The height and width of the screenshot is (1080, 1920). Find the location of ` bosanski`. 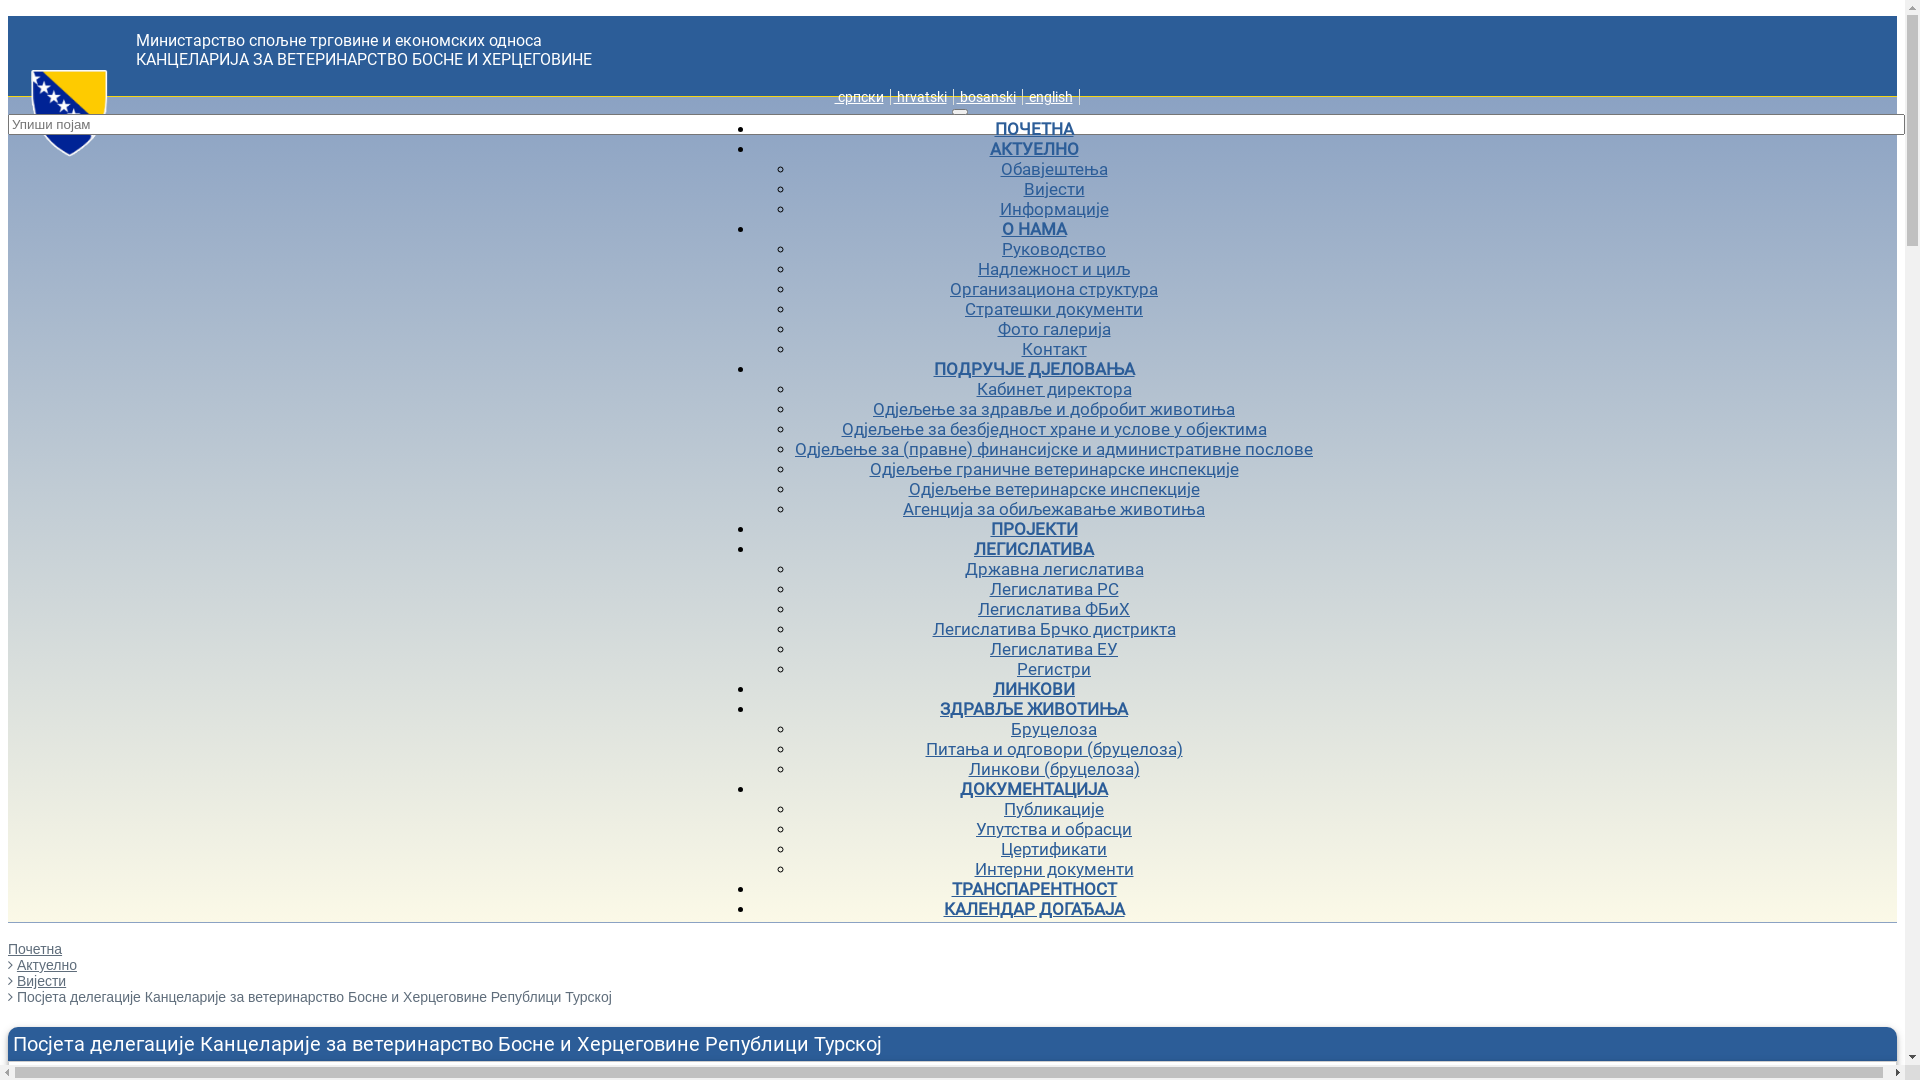

 bosanski is located at coordinates (986, 97).